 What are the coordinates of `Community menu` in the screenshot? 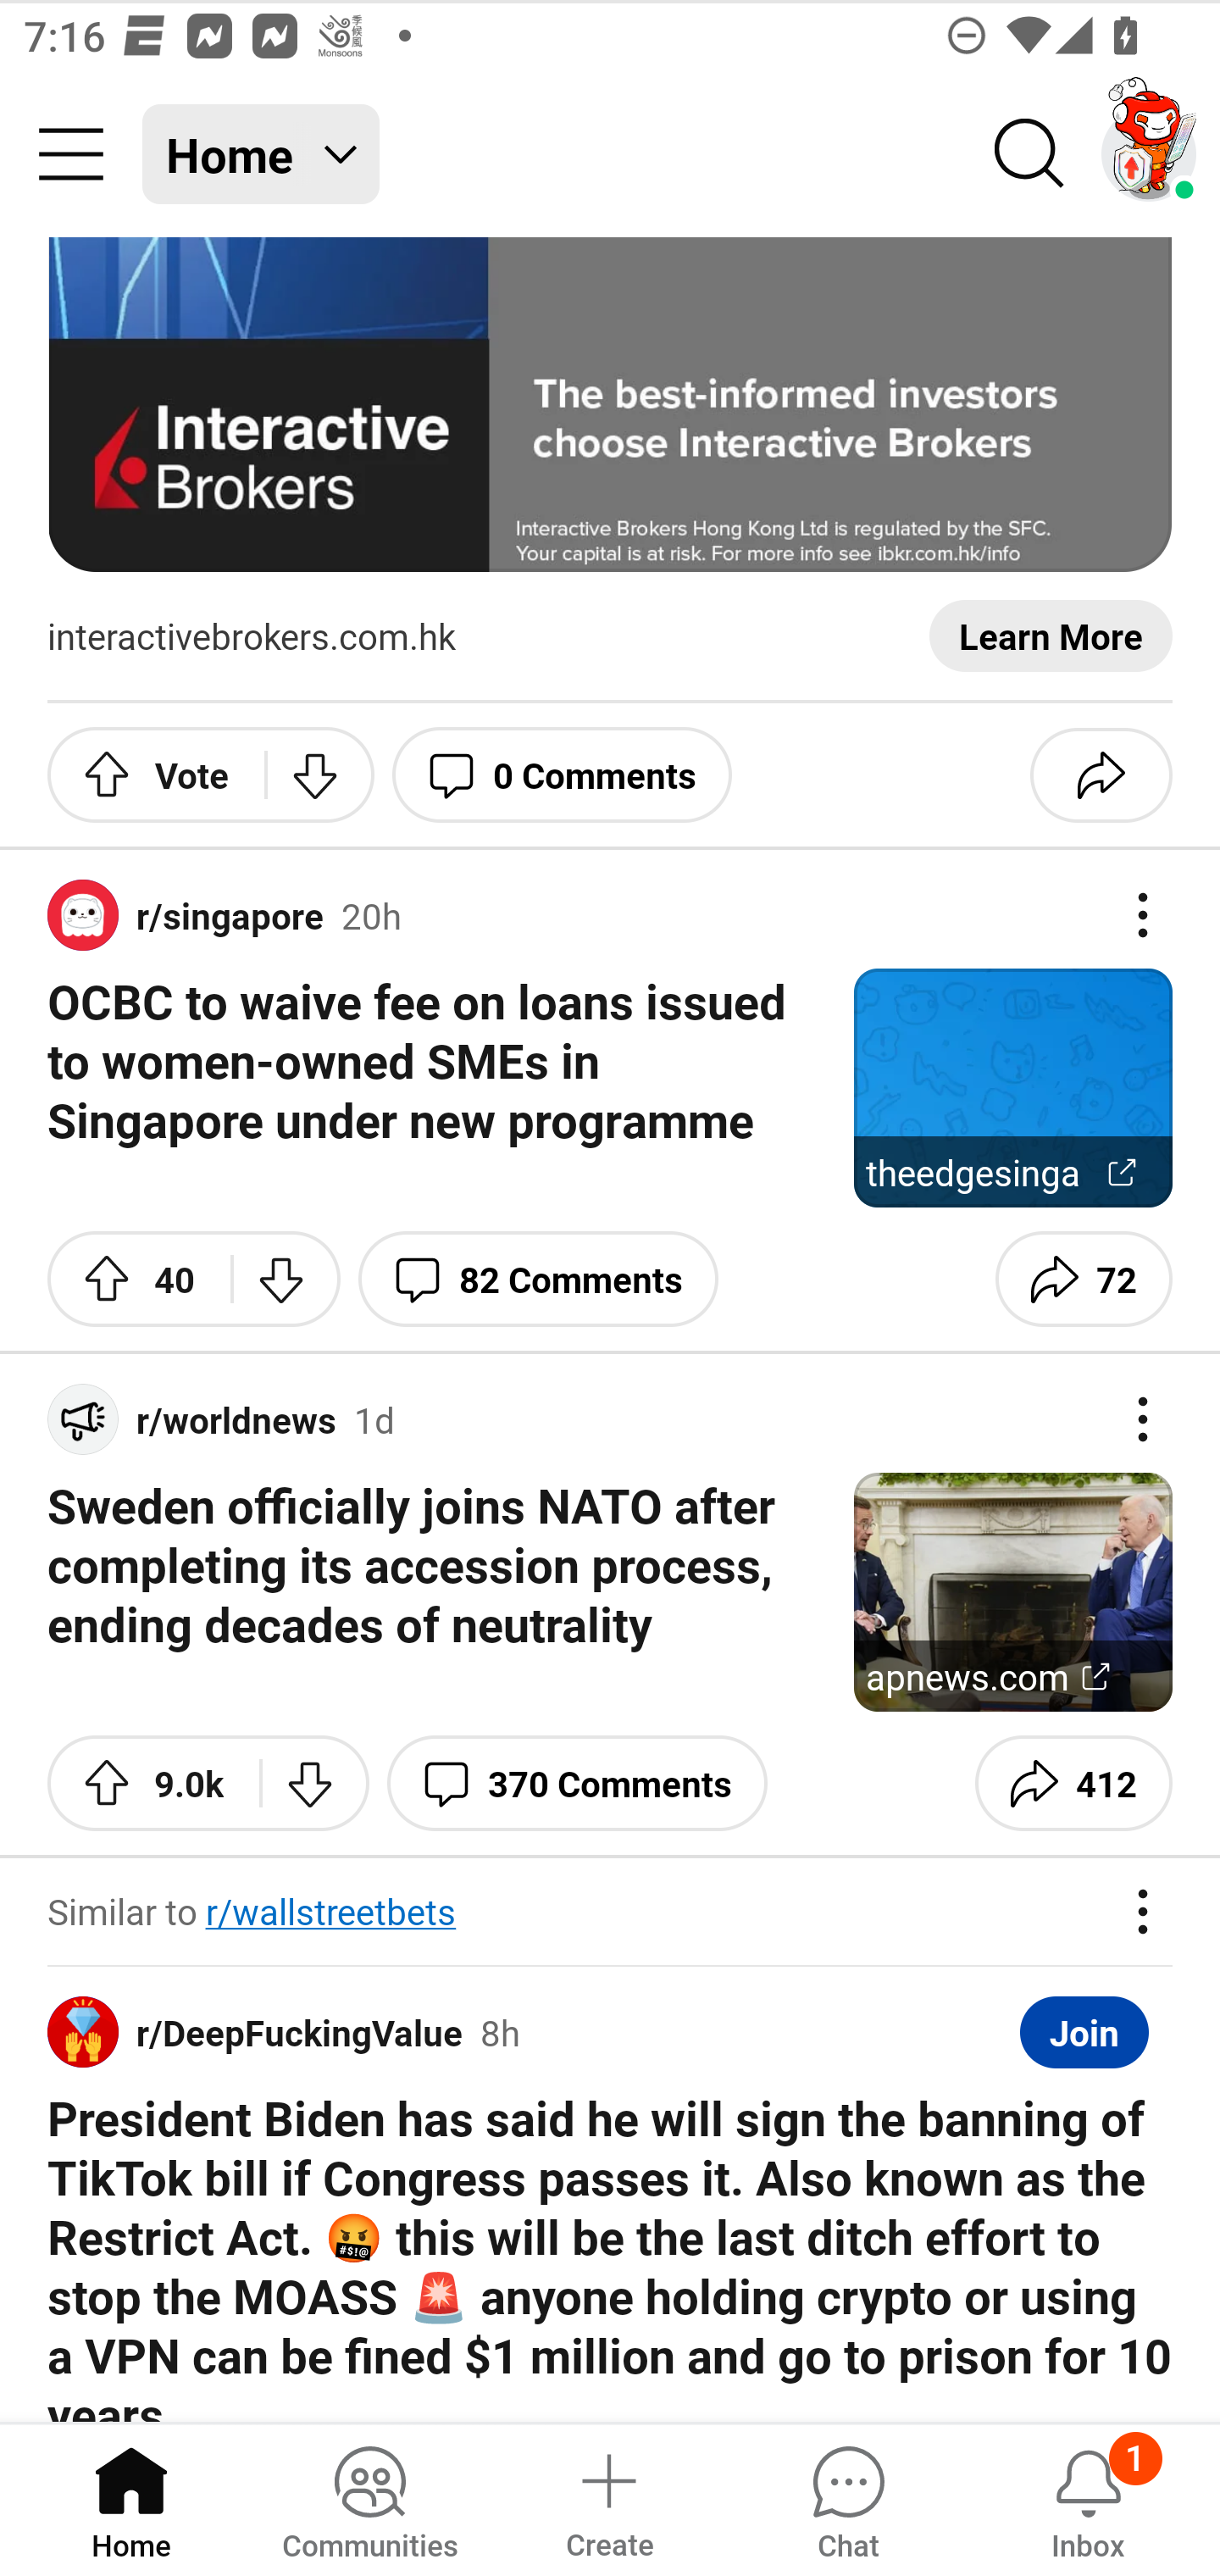 It's located at (71, 154).